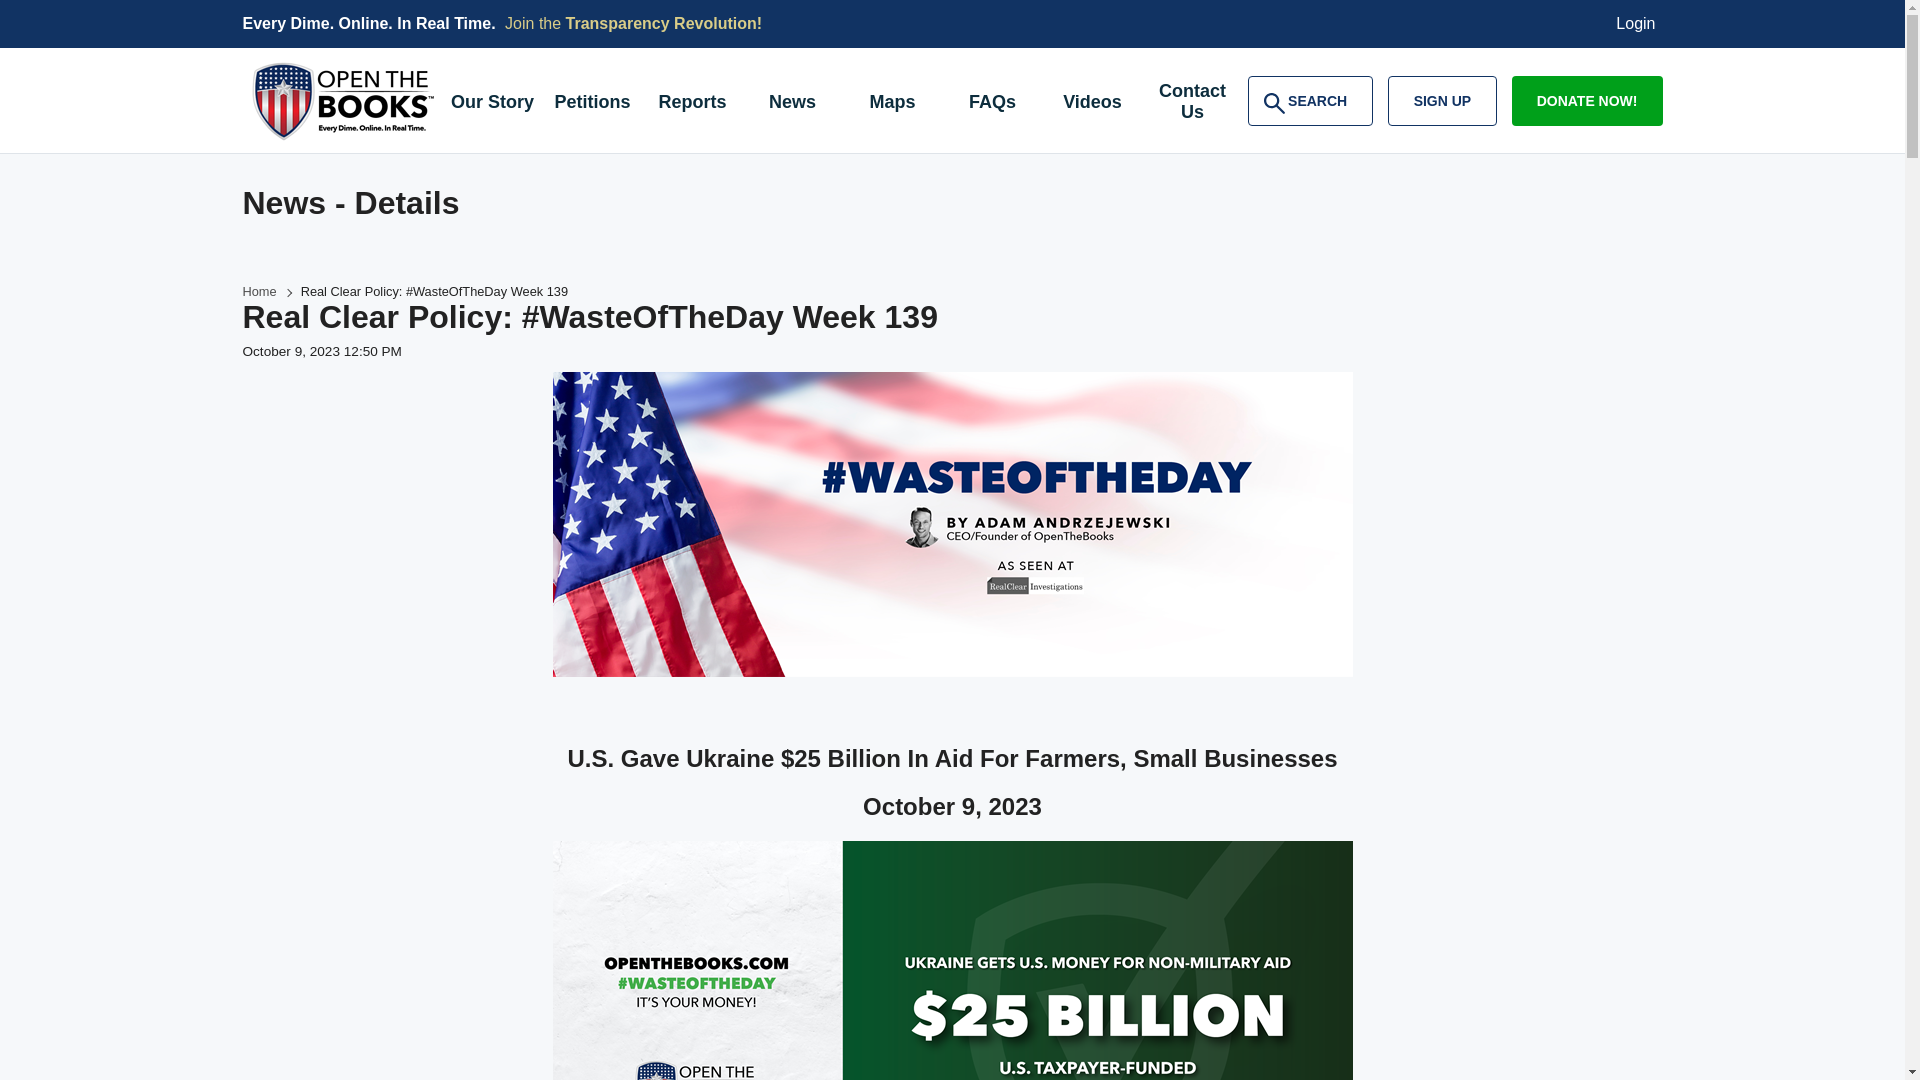 Image resolution: width=1920 pixels, height=1080 pixels. I want to click on News, so click(792, 104).